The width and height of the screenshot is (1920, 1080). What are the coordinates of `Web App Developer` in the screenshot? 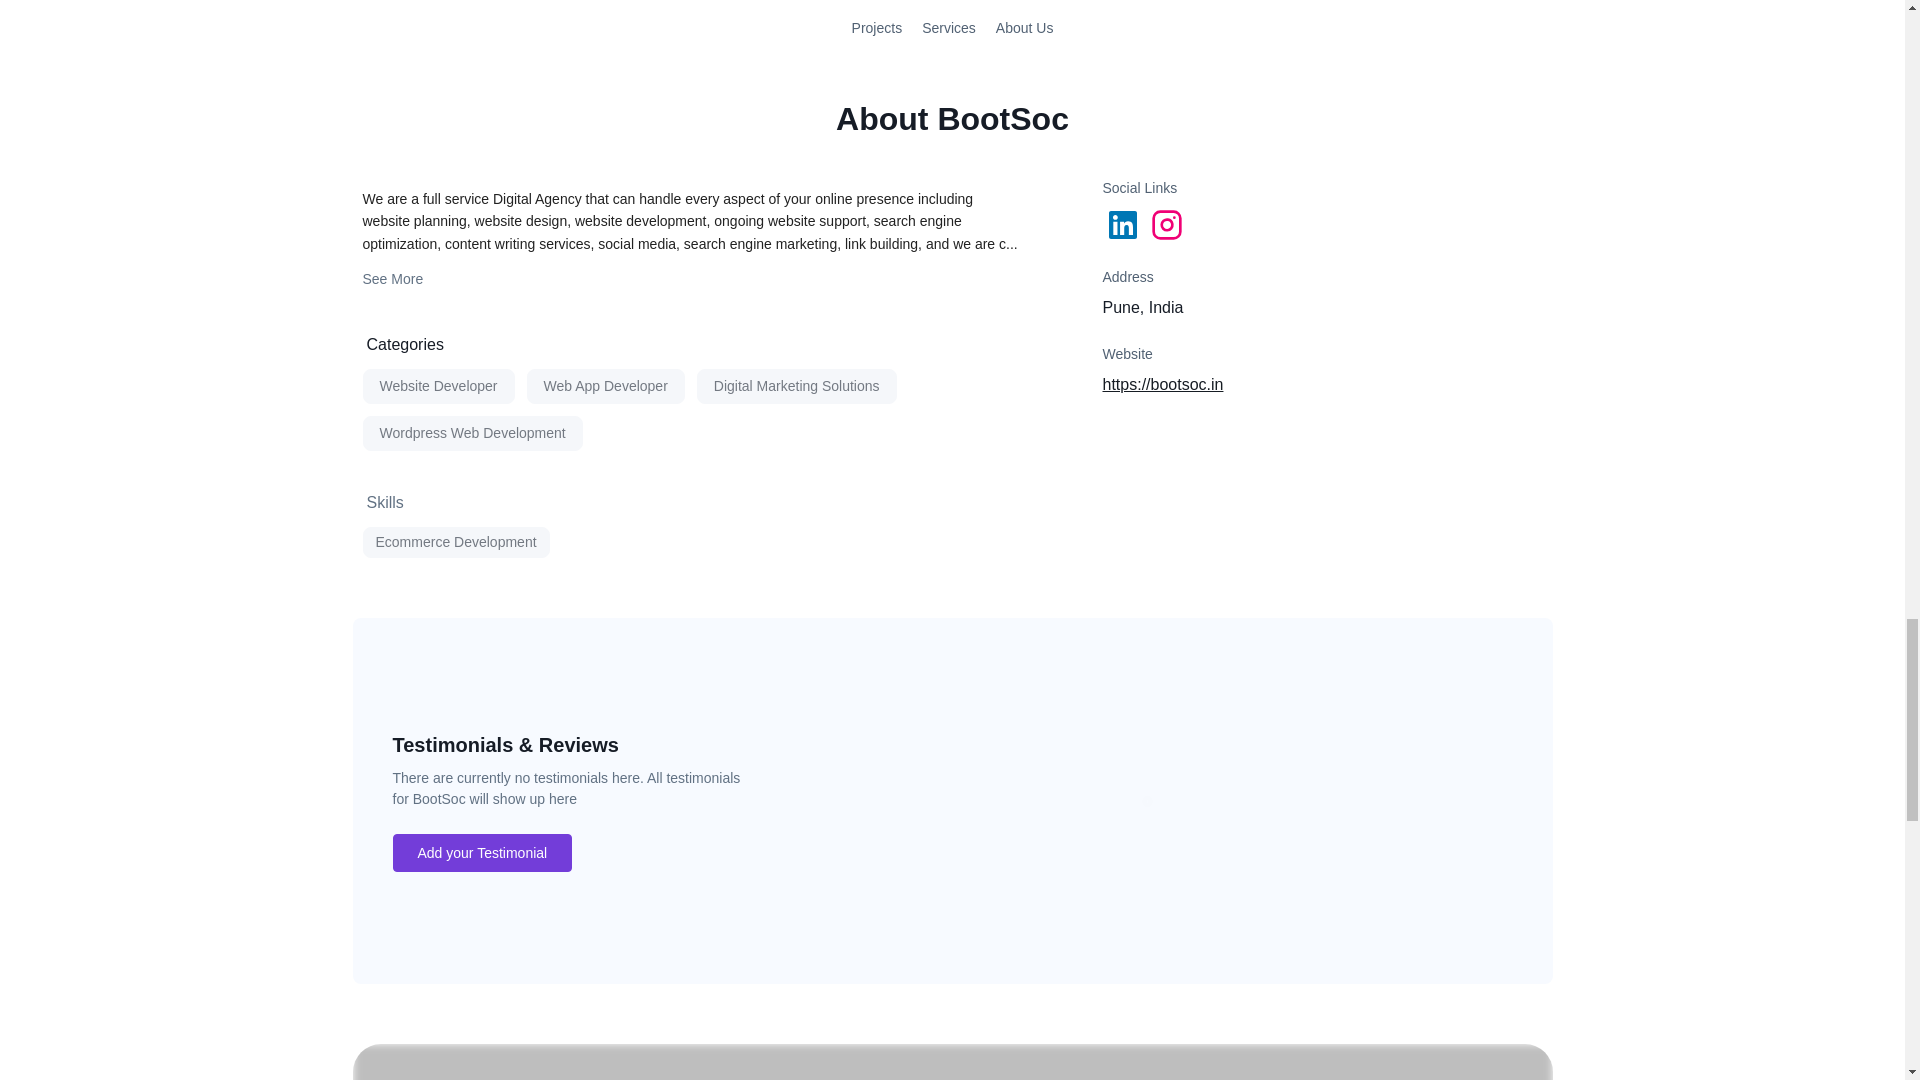 It's located at (606, 386).